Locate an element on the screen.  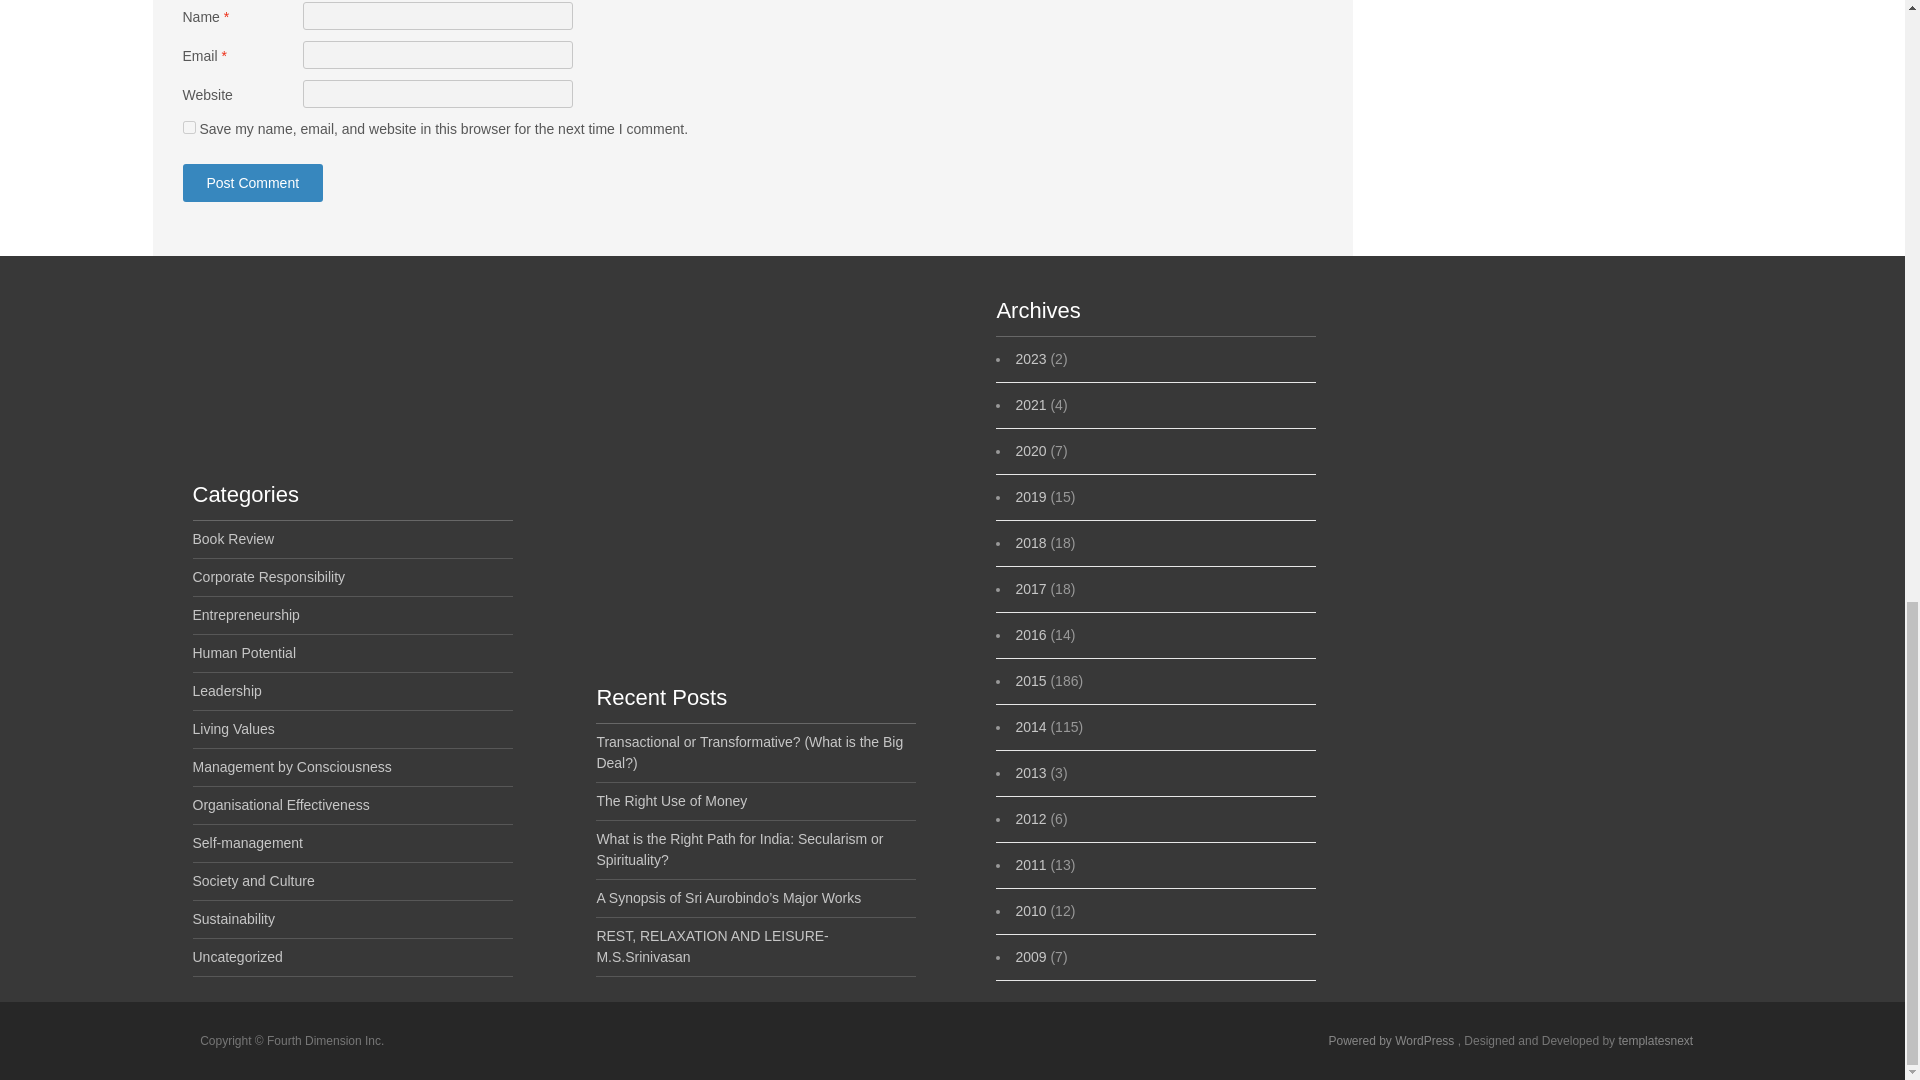
Semantic Personal Publishing Platform is located at coordinates (1392, 1040).